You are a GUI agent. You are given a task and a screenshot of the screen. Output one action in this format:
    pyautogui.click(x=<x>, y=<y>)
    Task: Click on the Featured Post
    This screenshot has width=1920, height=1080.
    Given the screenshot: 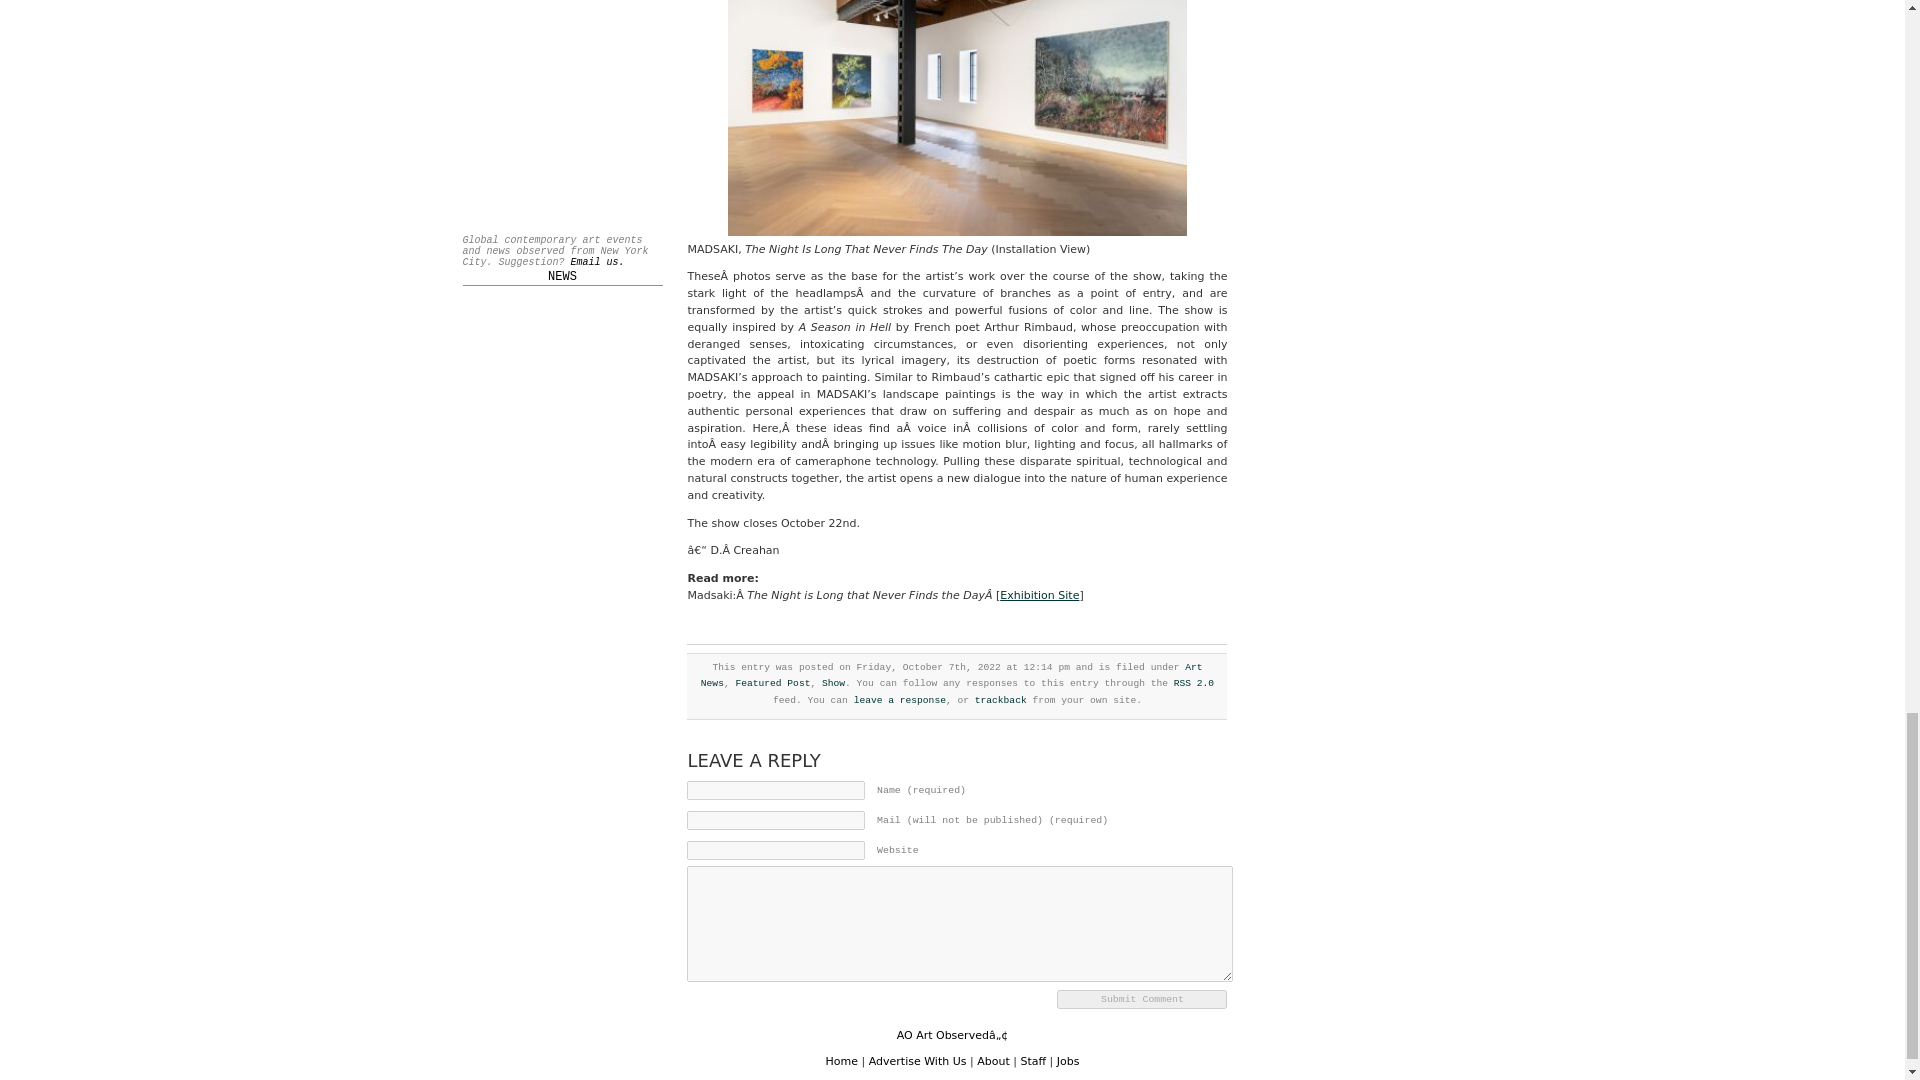 What is the action you would take?
    pyautogui.click(x=772, y=684)
    